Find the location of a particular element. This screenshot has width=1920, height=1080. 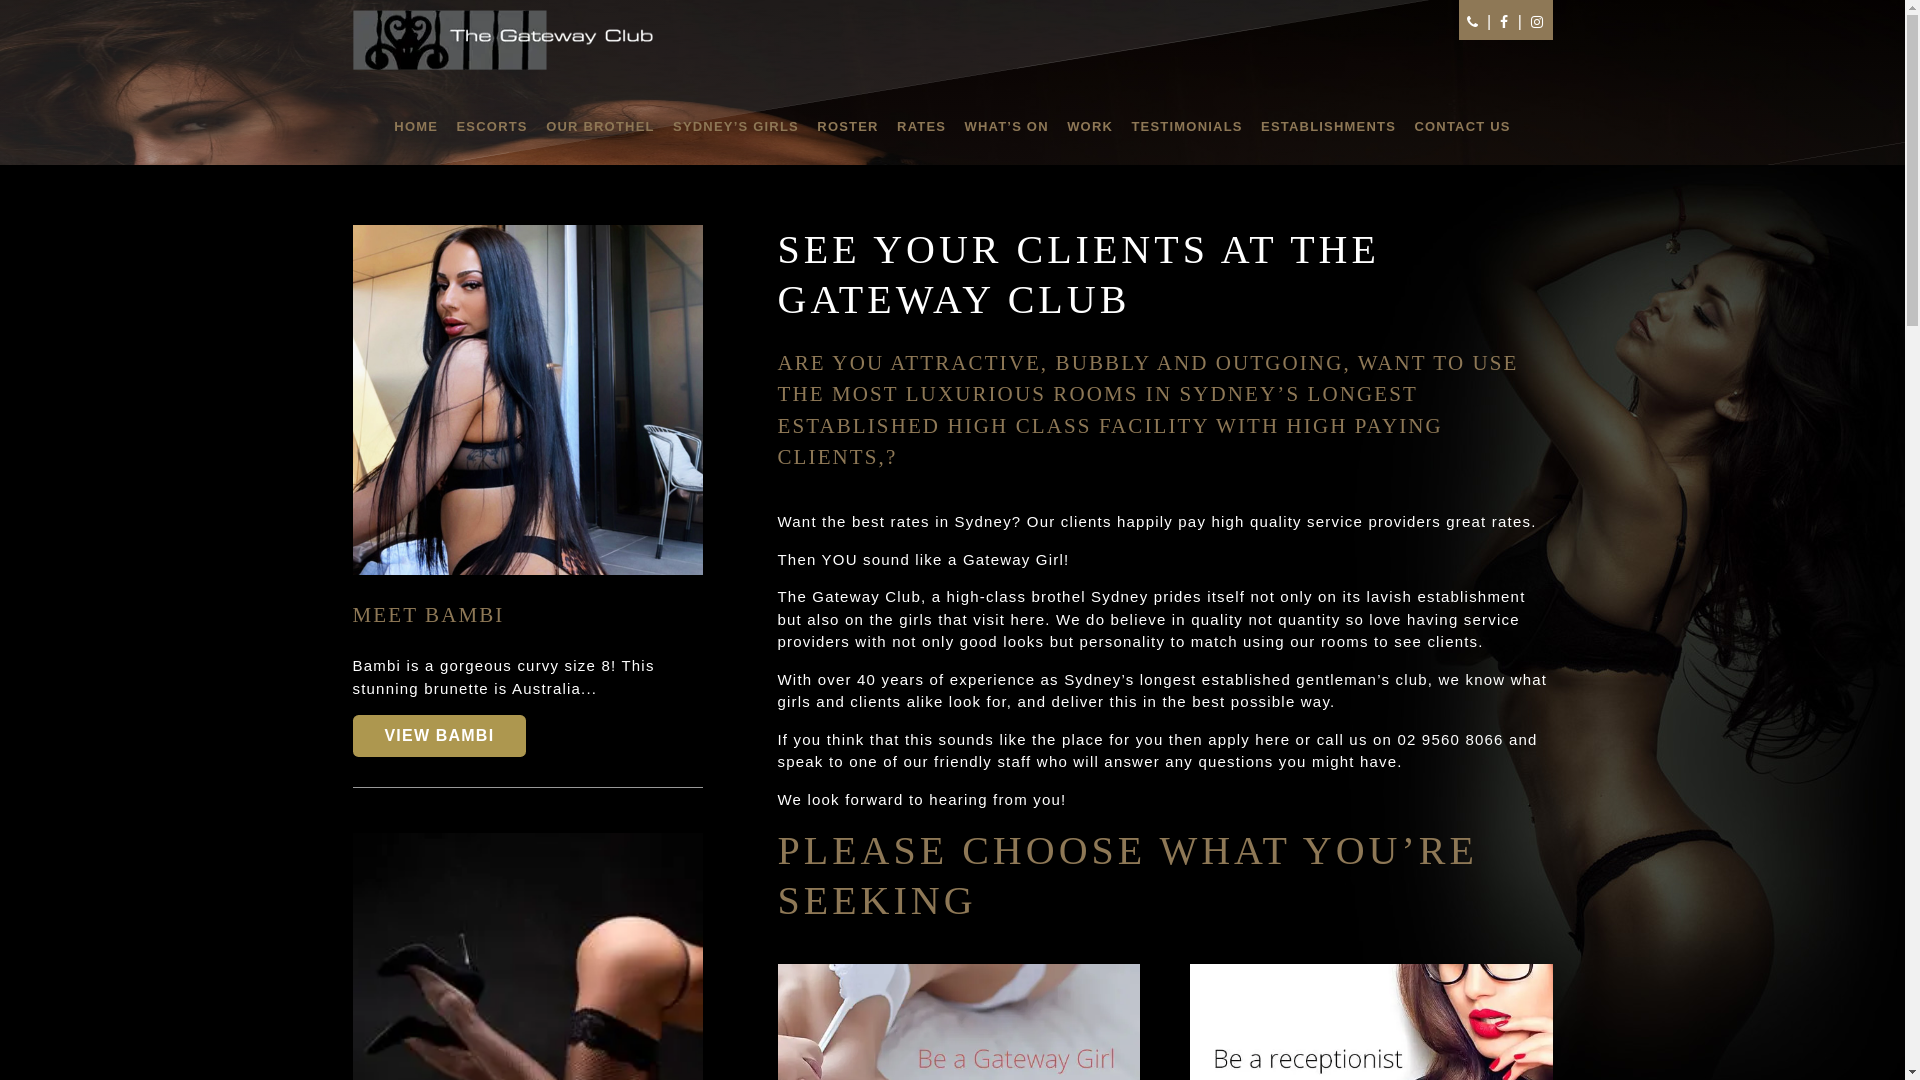

OUR BROTHEL is located at coordinates (601, 126).